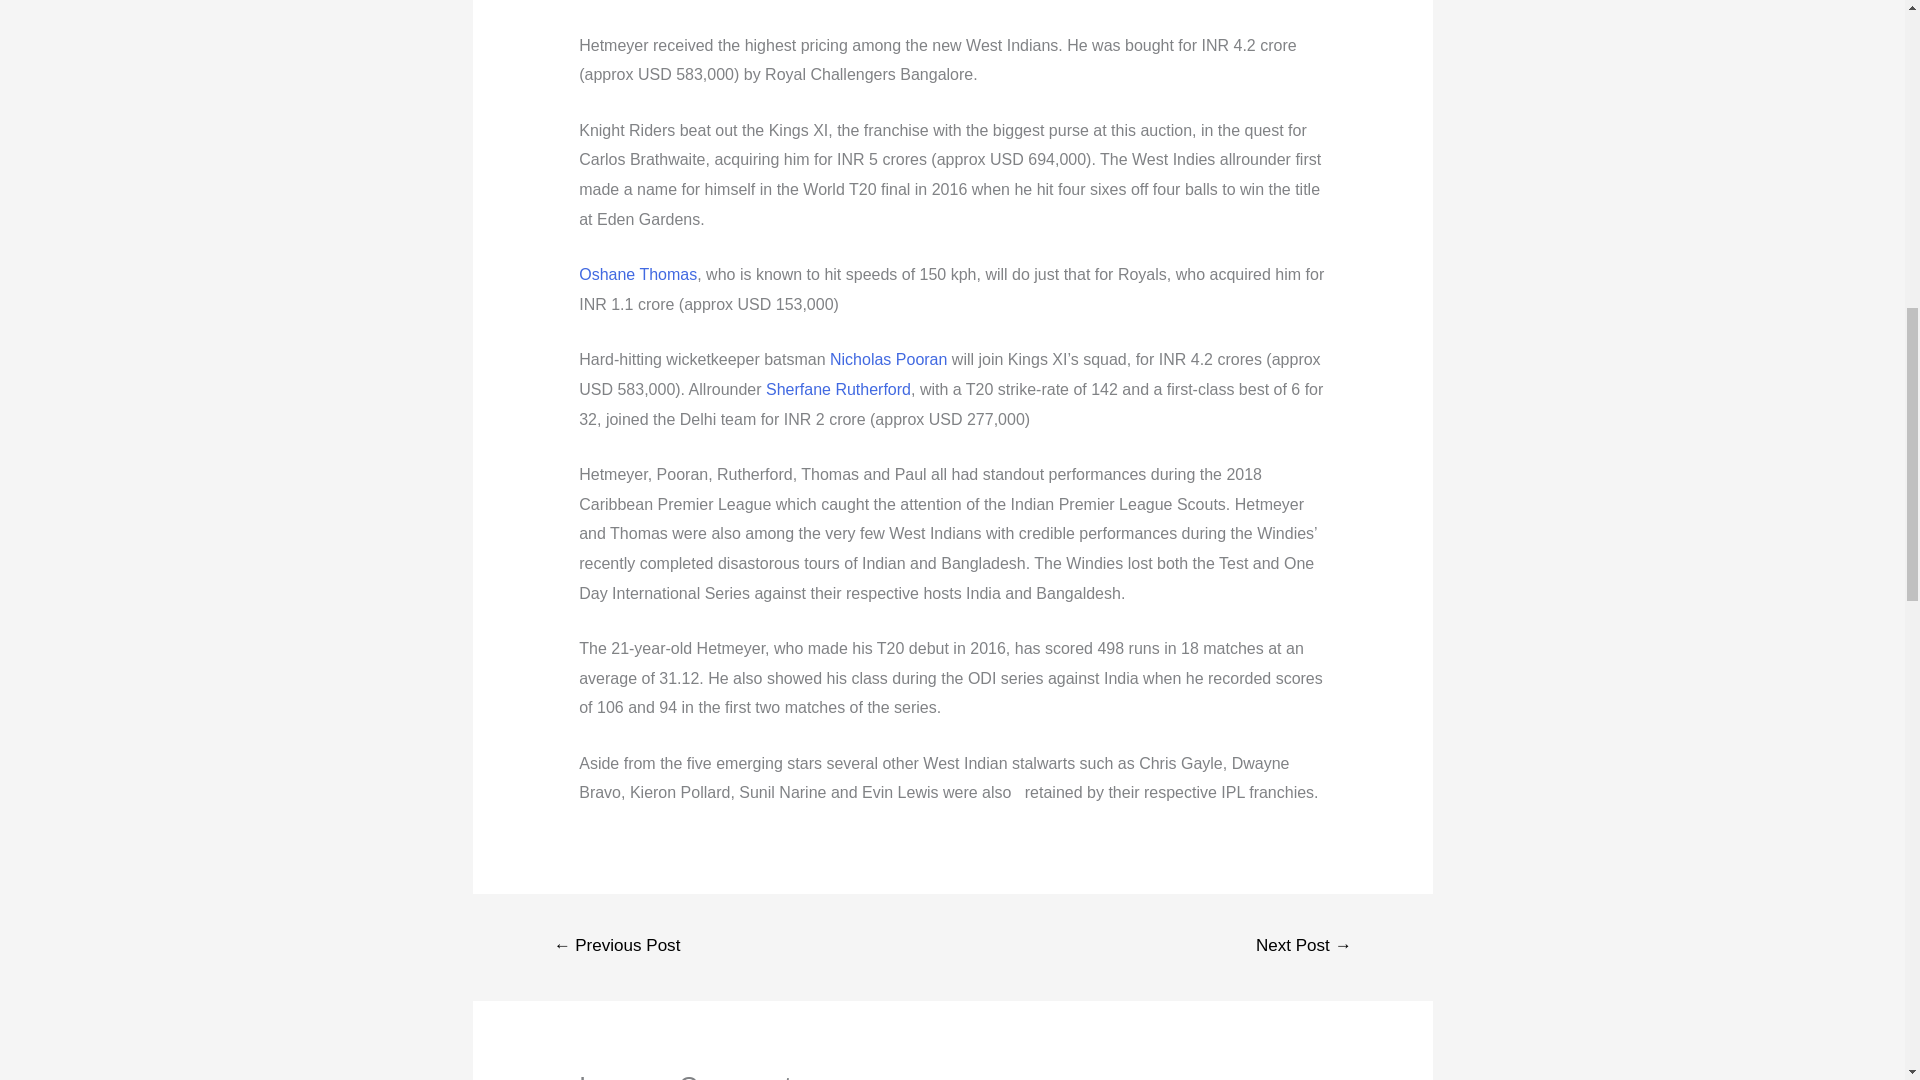 The height and width of the screenshot is (1080, 1920). I want to click on Sherfane Rutherford, so click(838, 390).